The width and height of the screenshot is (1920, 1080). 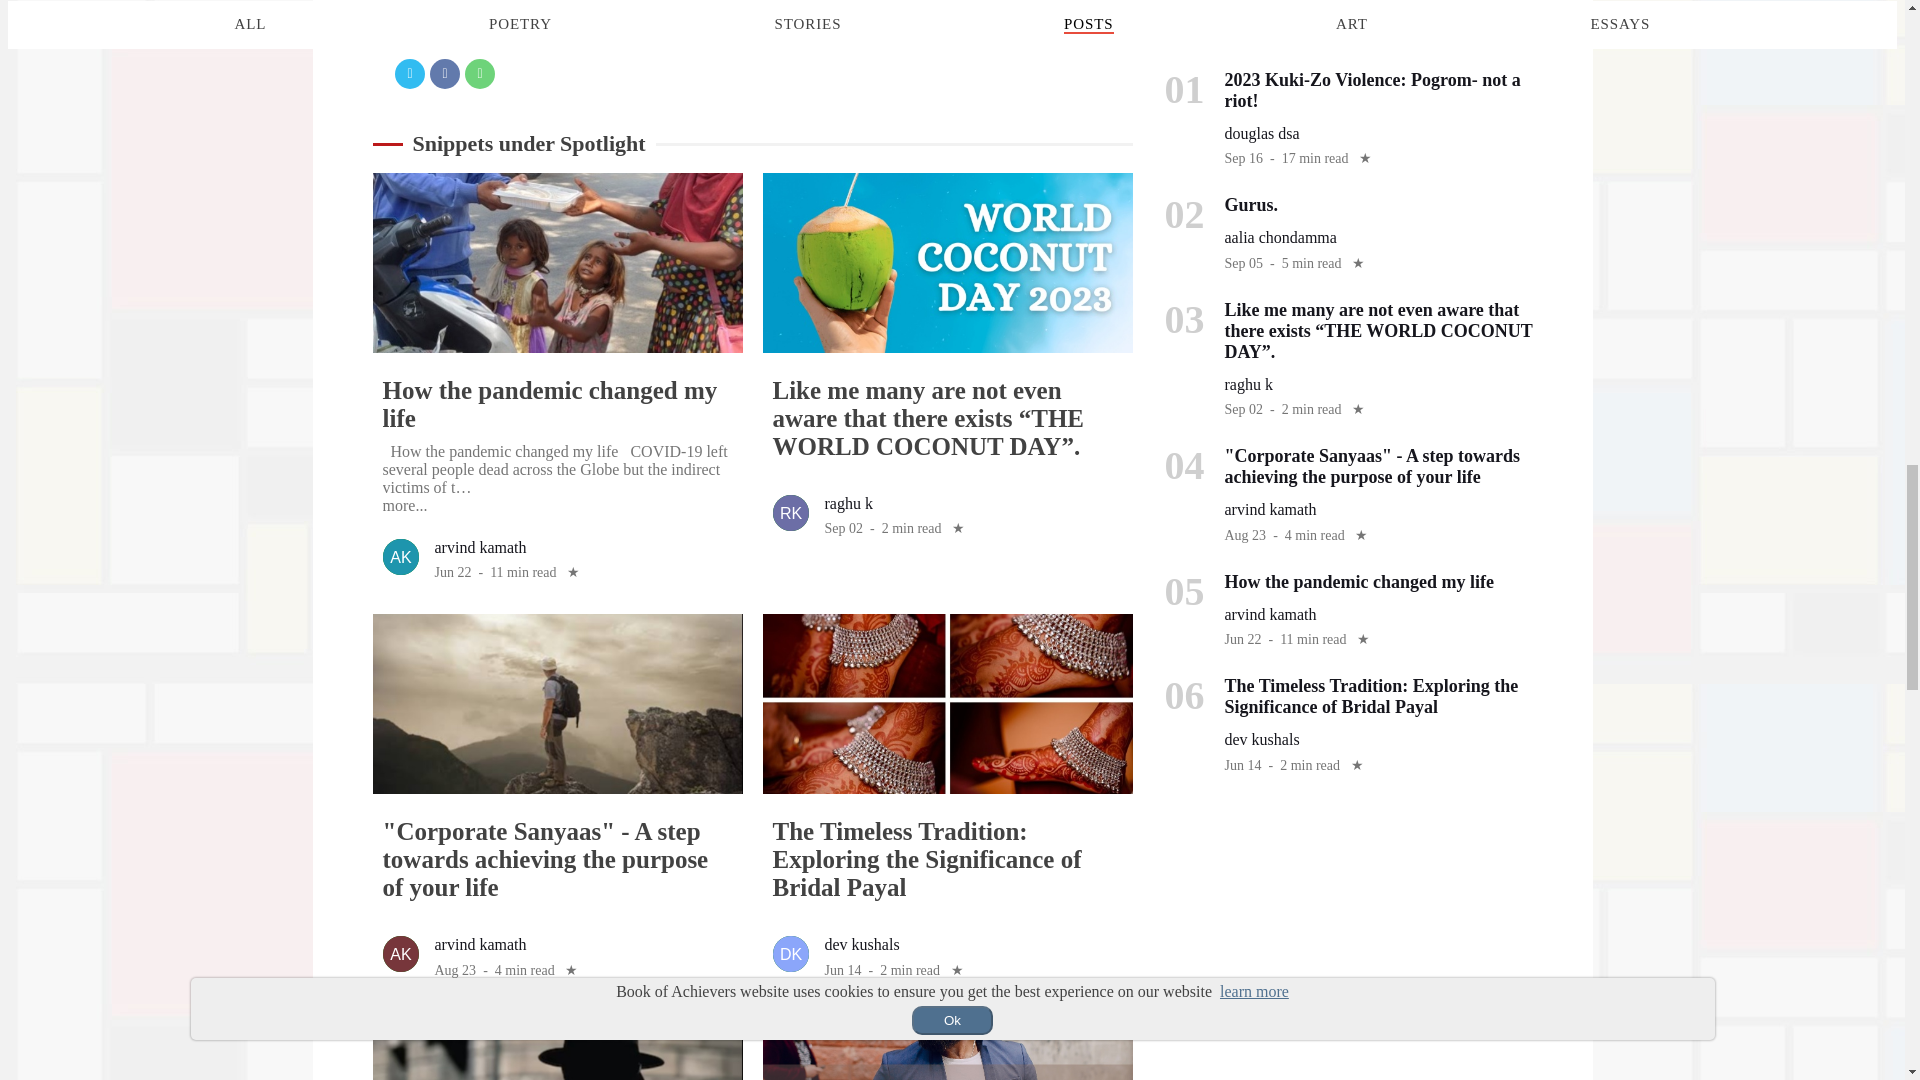 What do you see at coordinates (480, 944) in the screenshot?
I see `Posts by arvind kamath` at bounding box center [480, 944].